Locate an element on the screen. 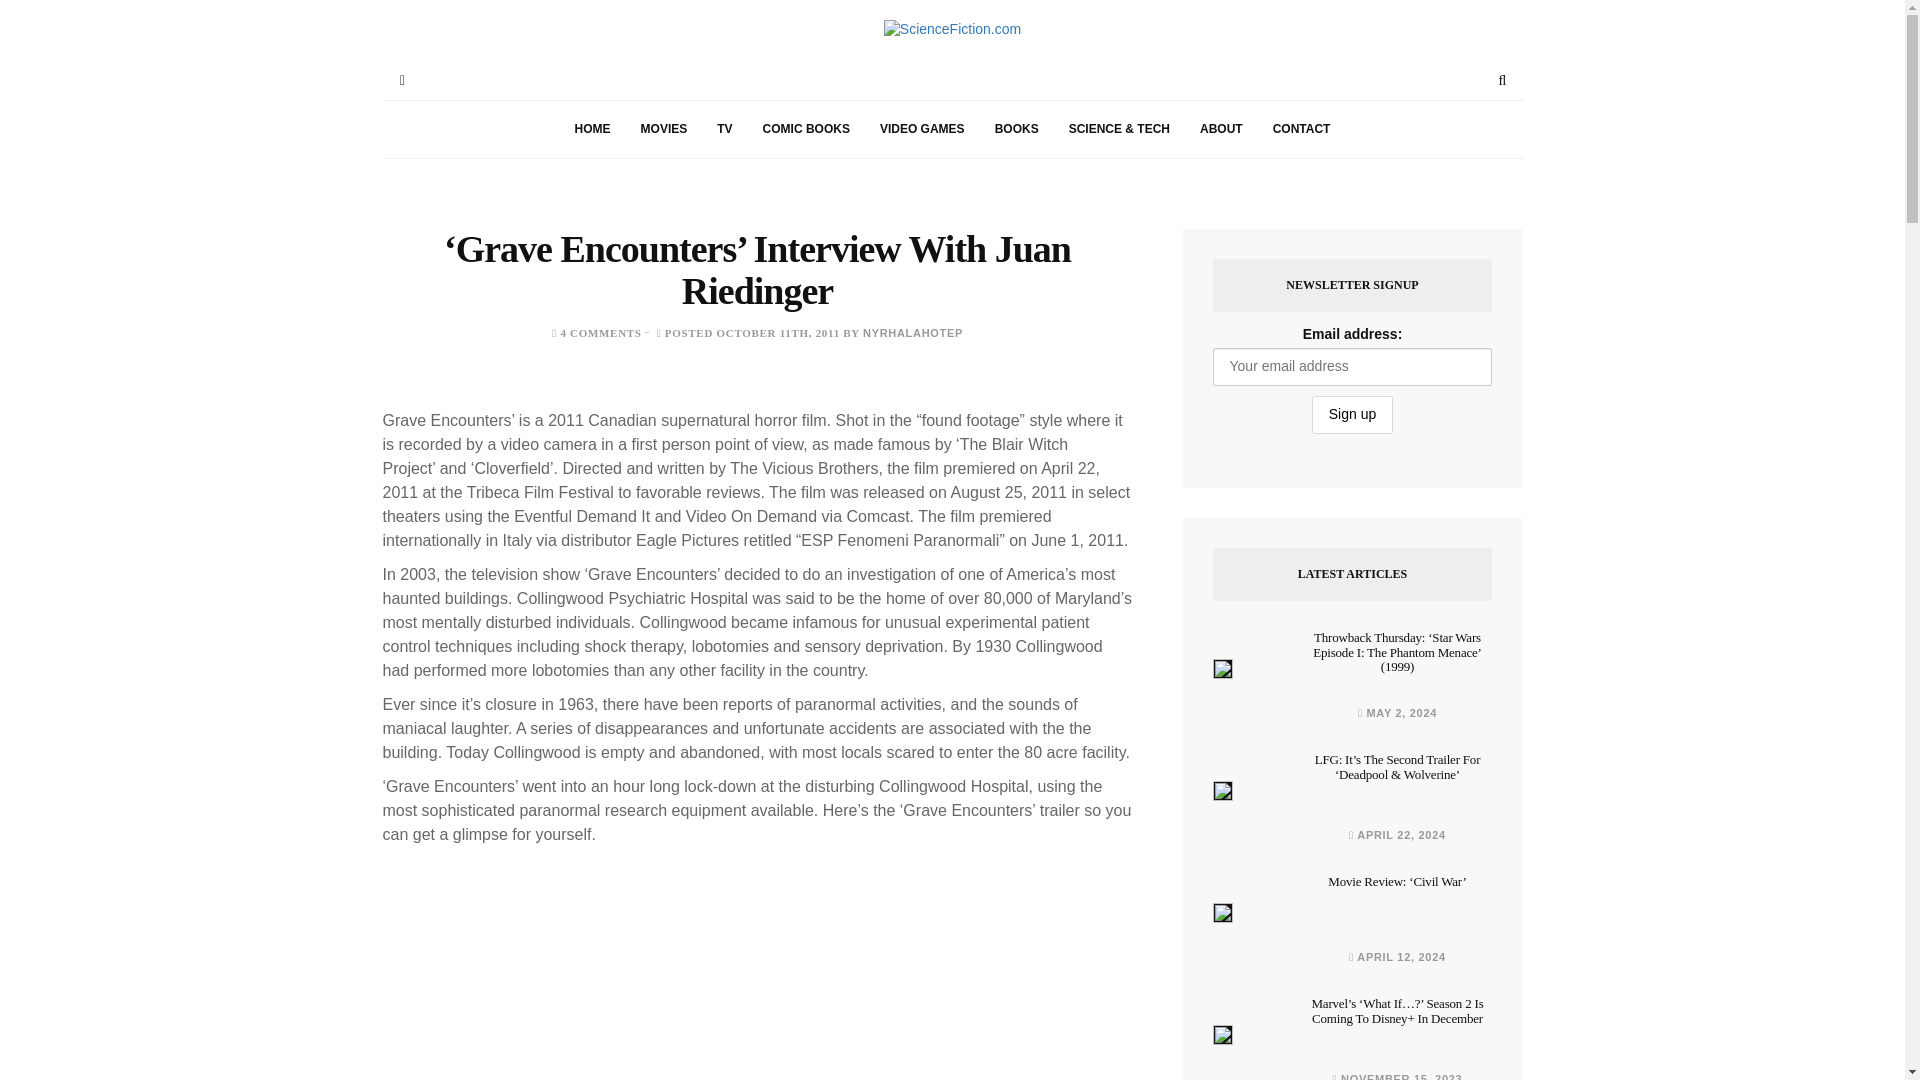 This screenshot has height=1080, width=1920. BOOKS is located at coordinates (1016, 129).